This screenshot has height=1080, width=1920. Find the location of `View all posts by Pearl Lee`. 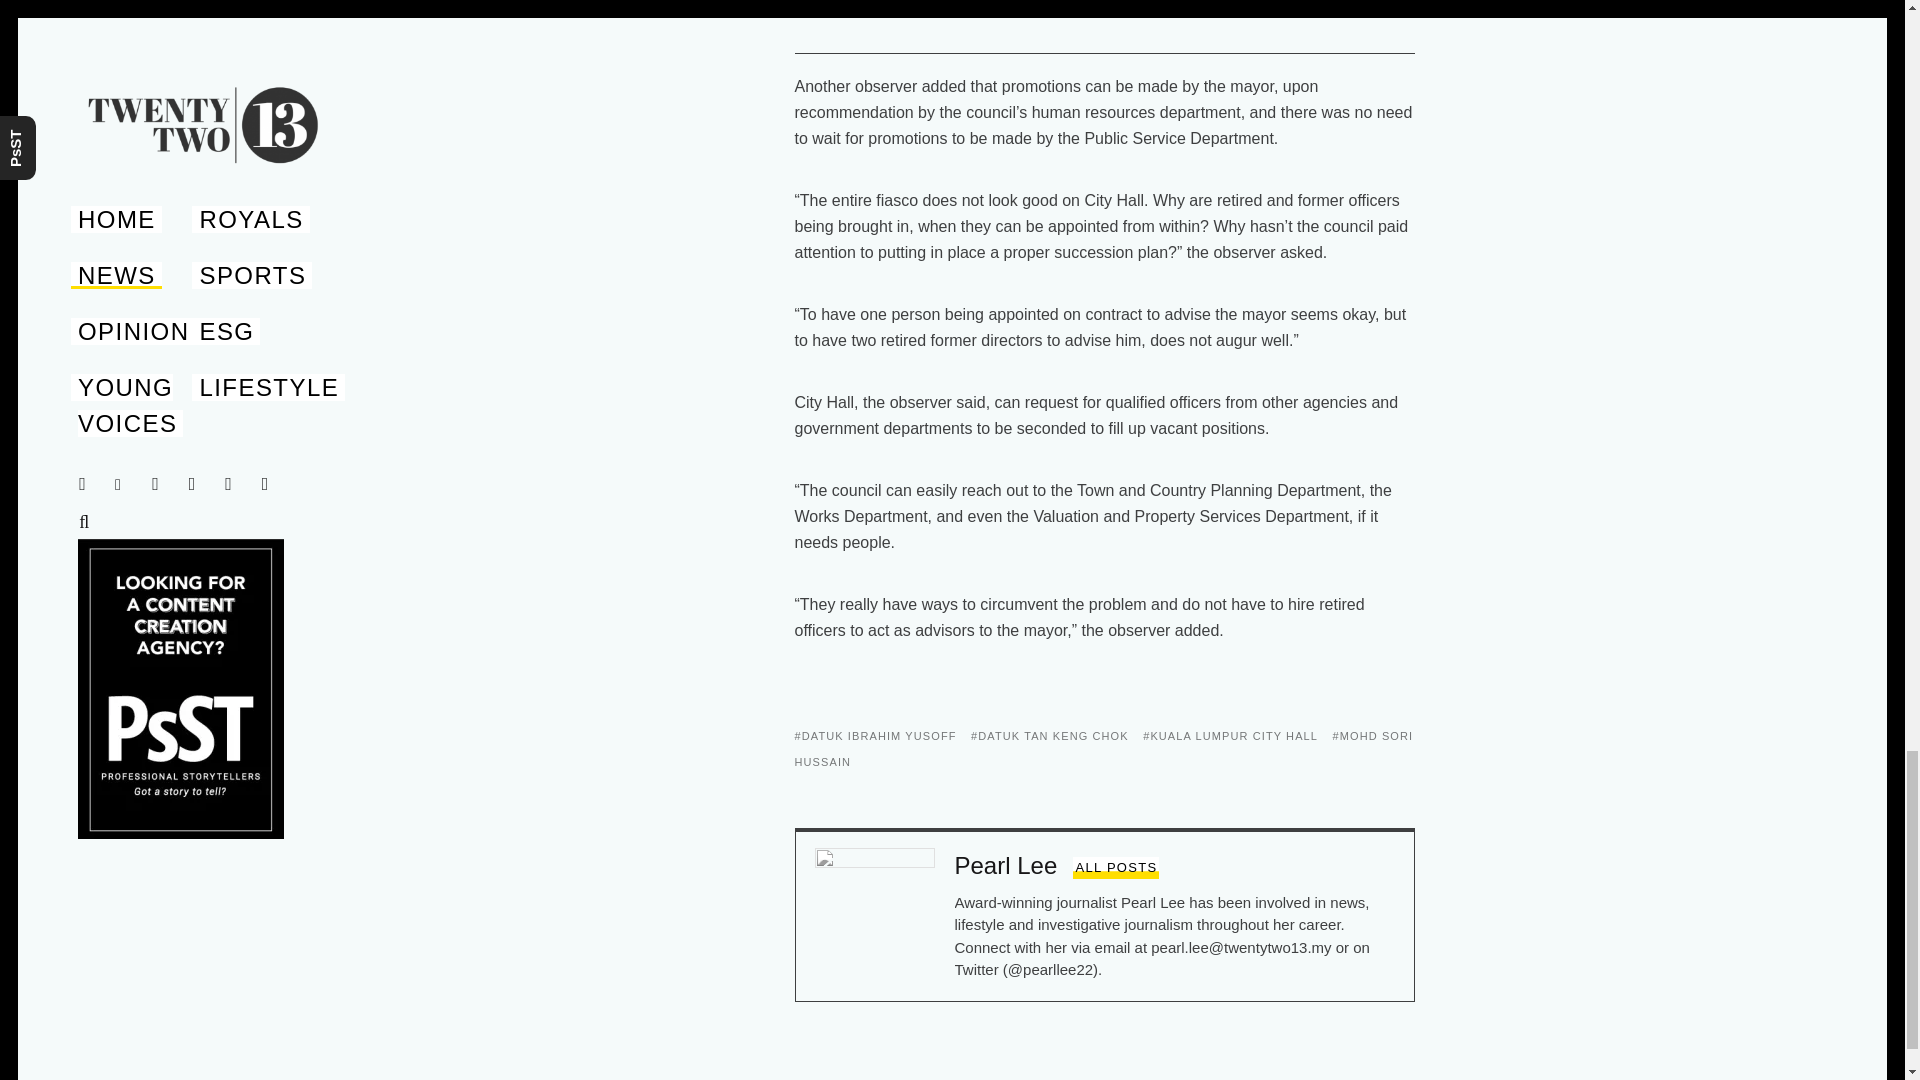

View all posts by Pearl Lee is located at coordinates (1116, 868).